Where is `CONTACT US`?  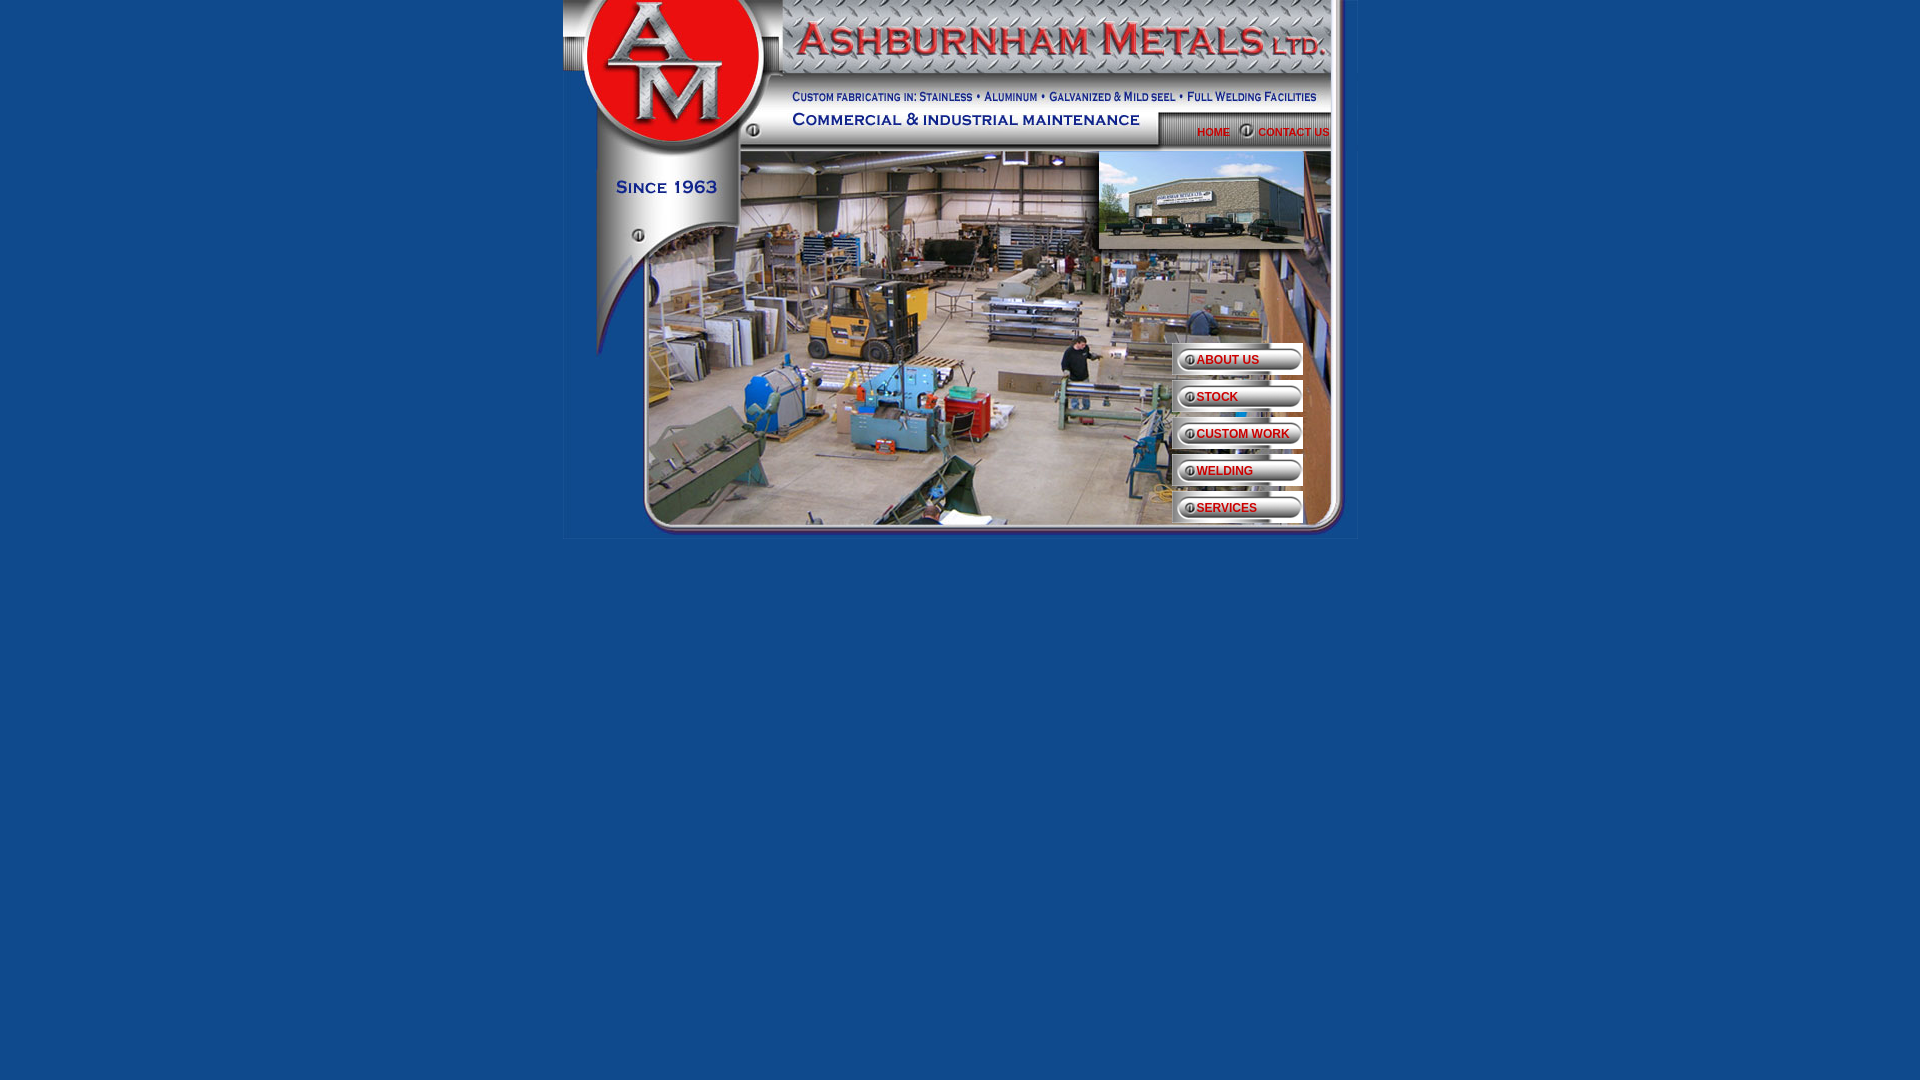 CONTACT US is located at coordinates (1308, 132).